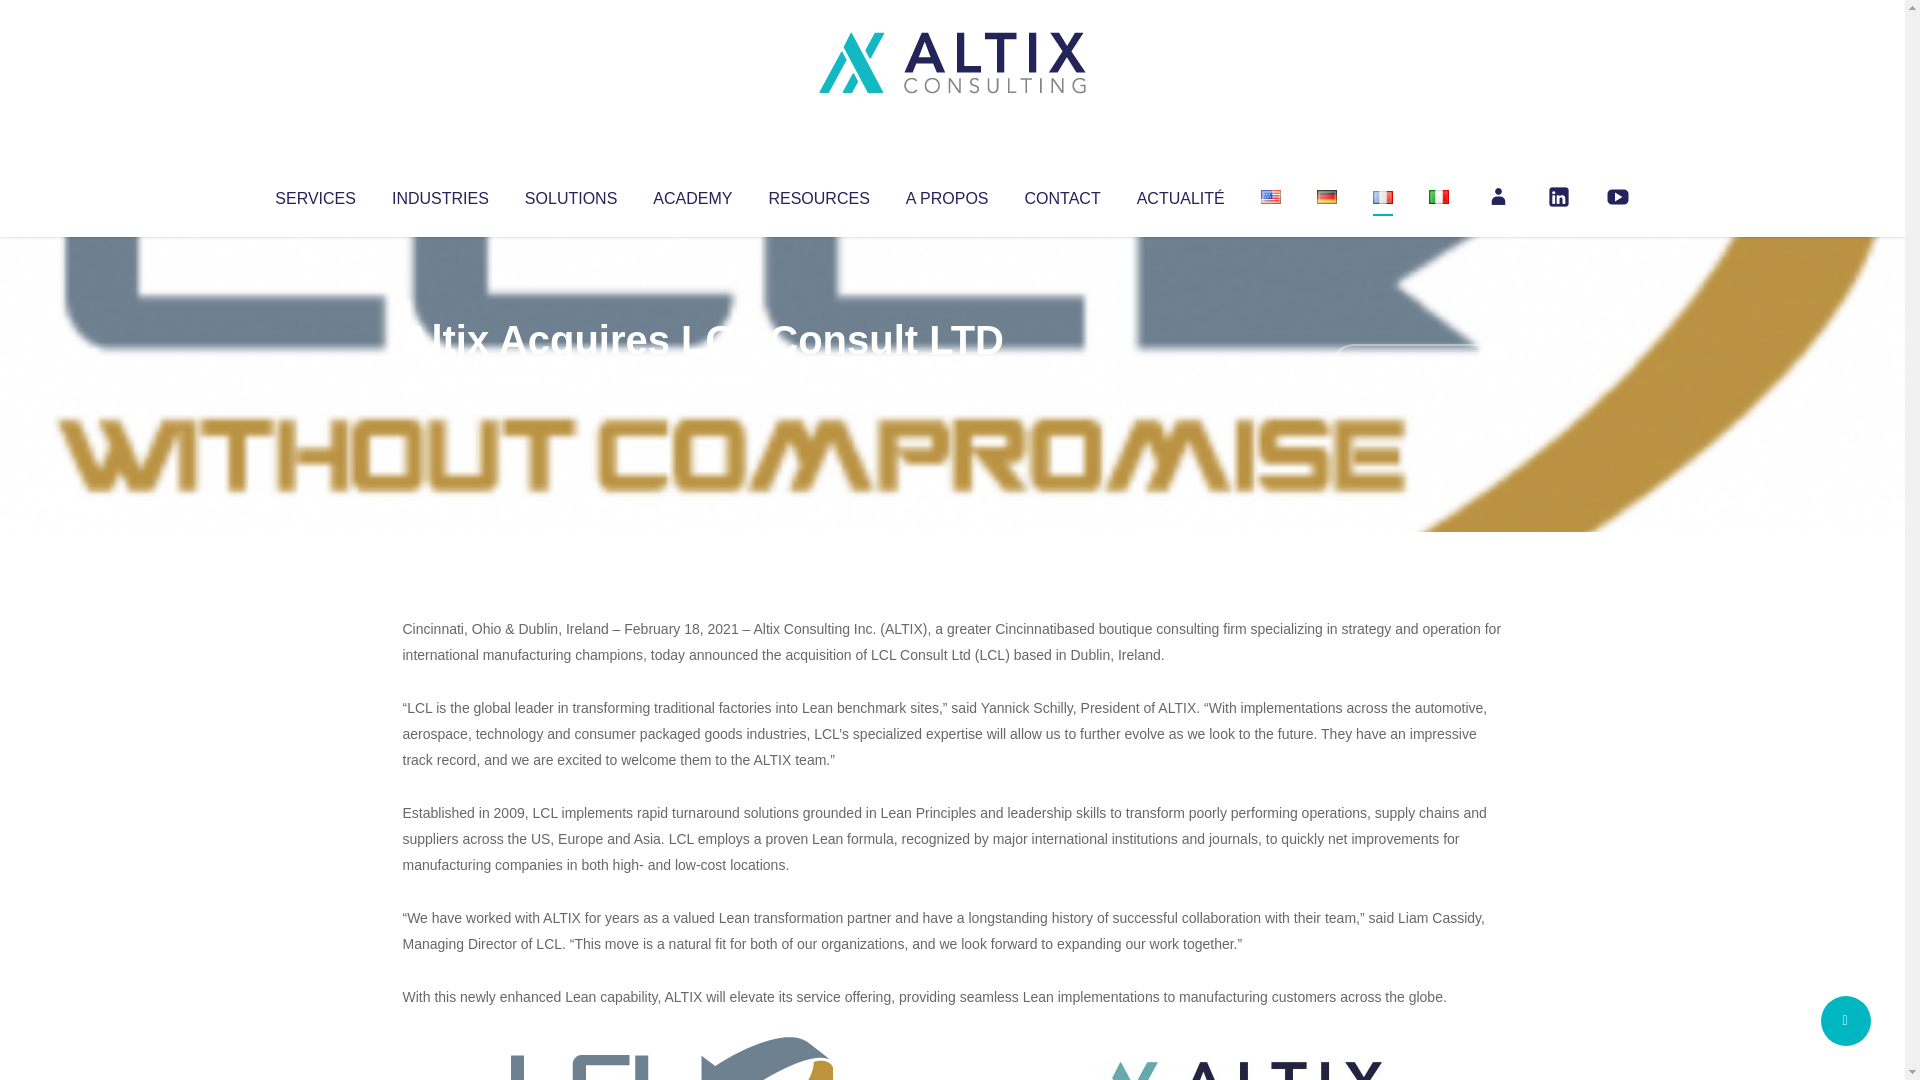 The height and width of the screenshot is (1080, 1920). Describe the element at coordinates (692, 194) in the screenshot. I see `ACADEMY` at that location.